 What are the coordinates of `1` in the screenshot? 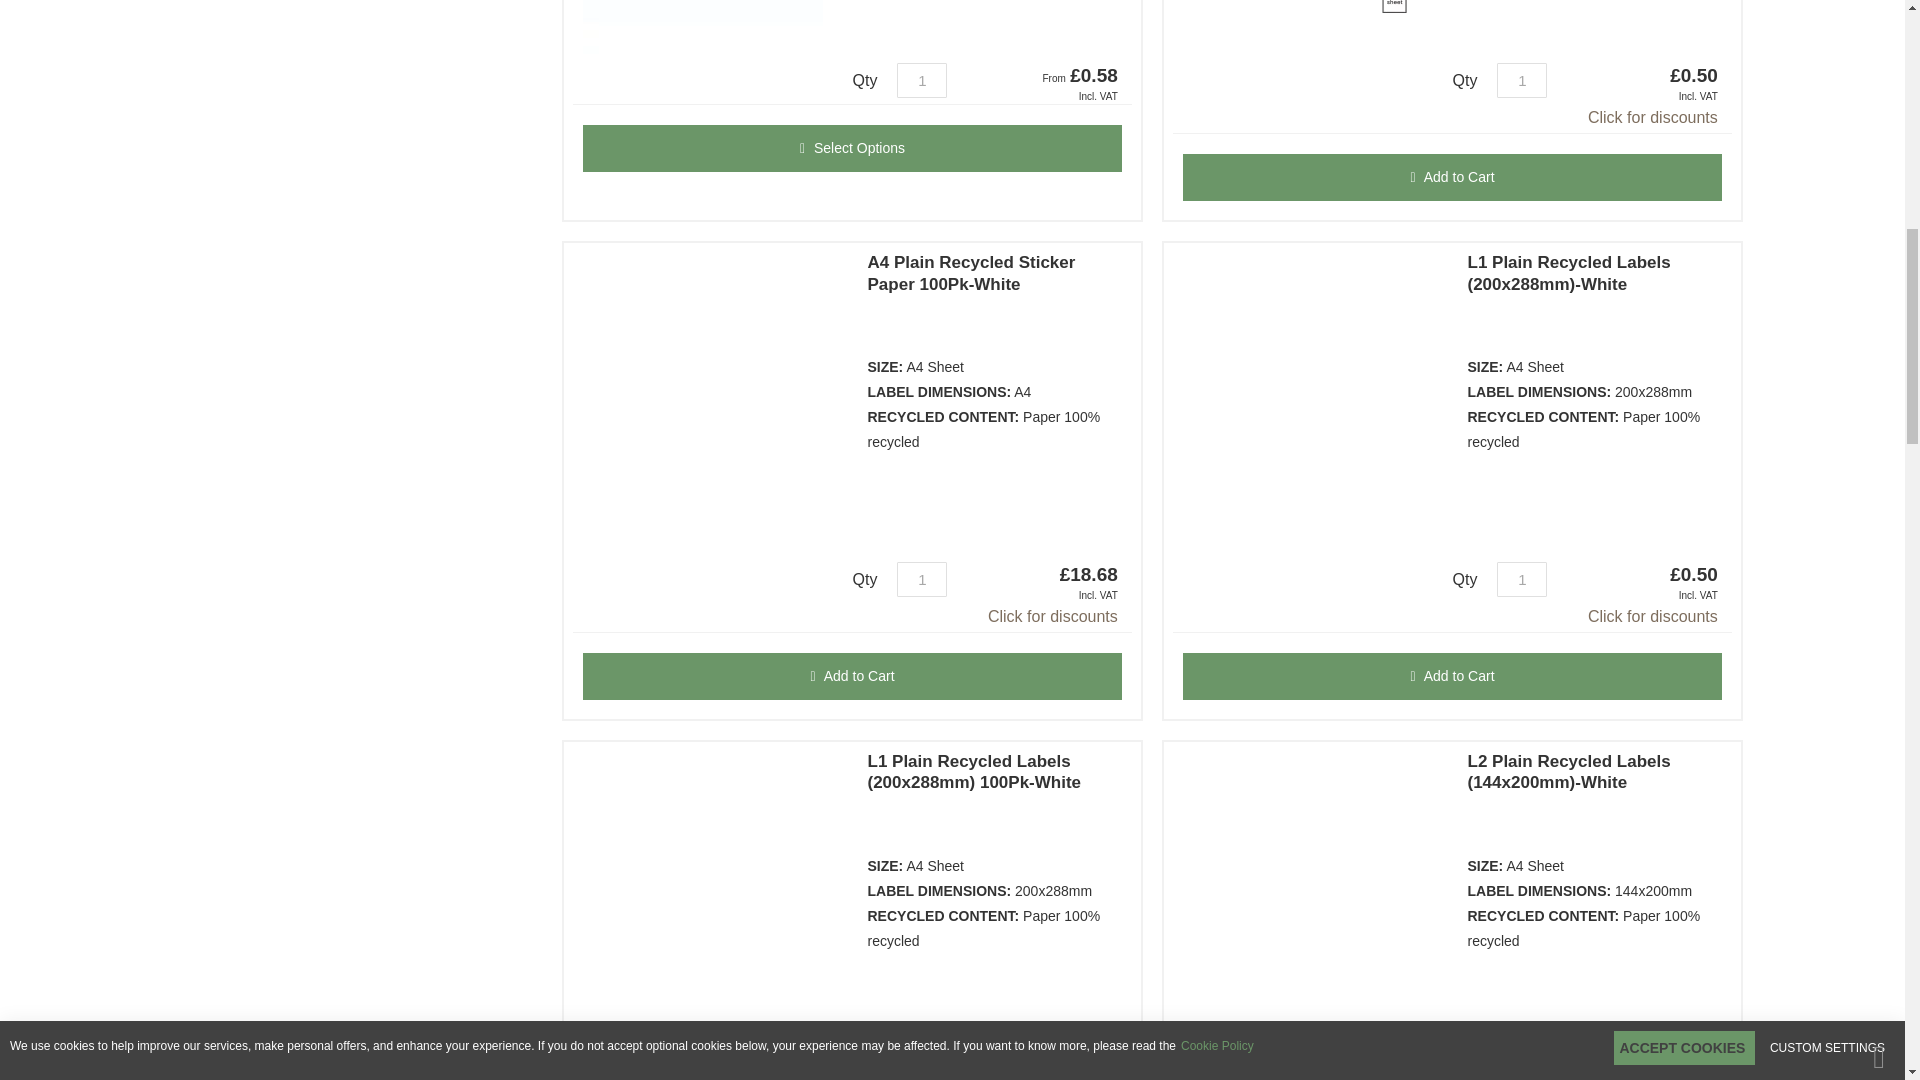 It's located at (921, 1070).